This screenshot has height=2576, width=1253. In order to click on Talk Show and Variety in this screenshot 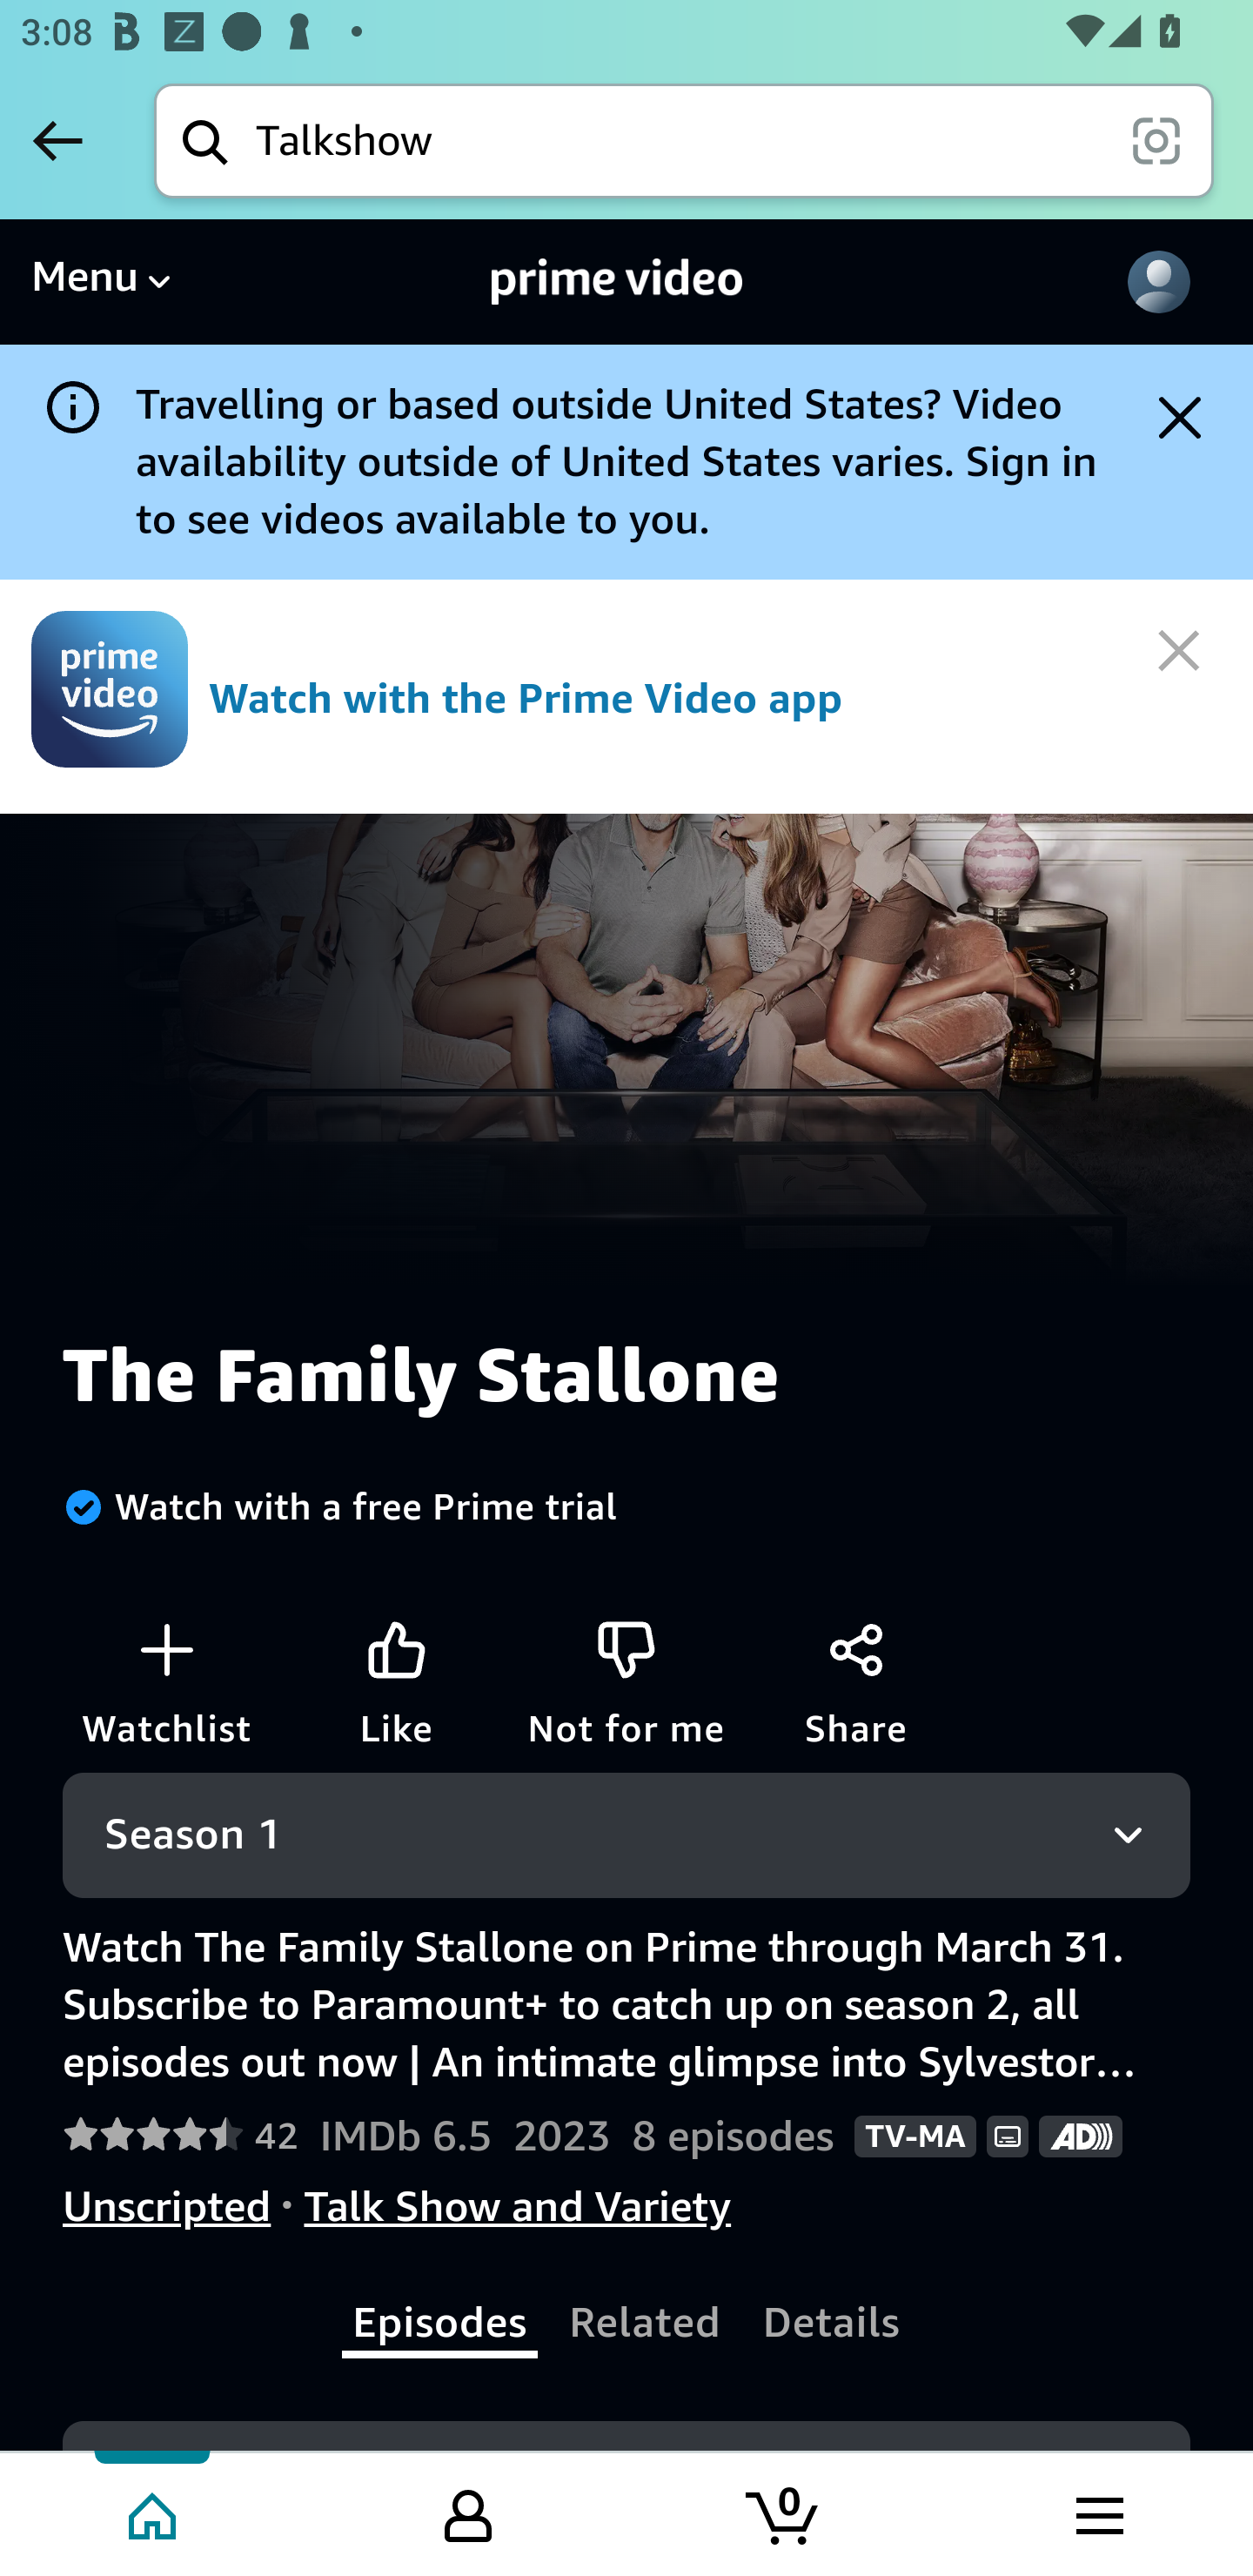, I will do `click(518, 2207)`.